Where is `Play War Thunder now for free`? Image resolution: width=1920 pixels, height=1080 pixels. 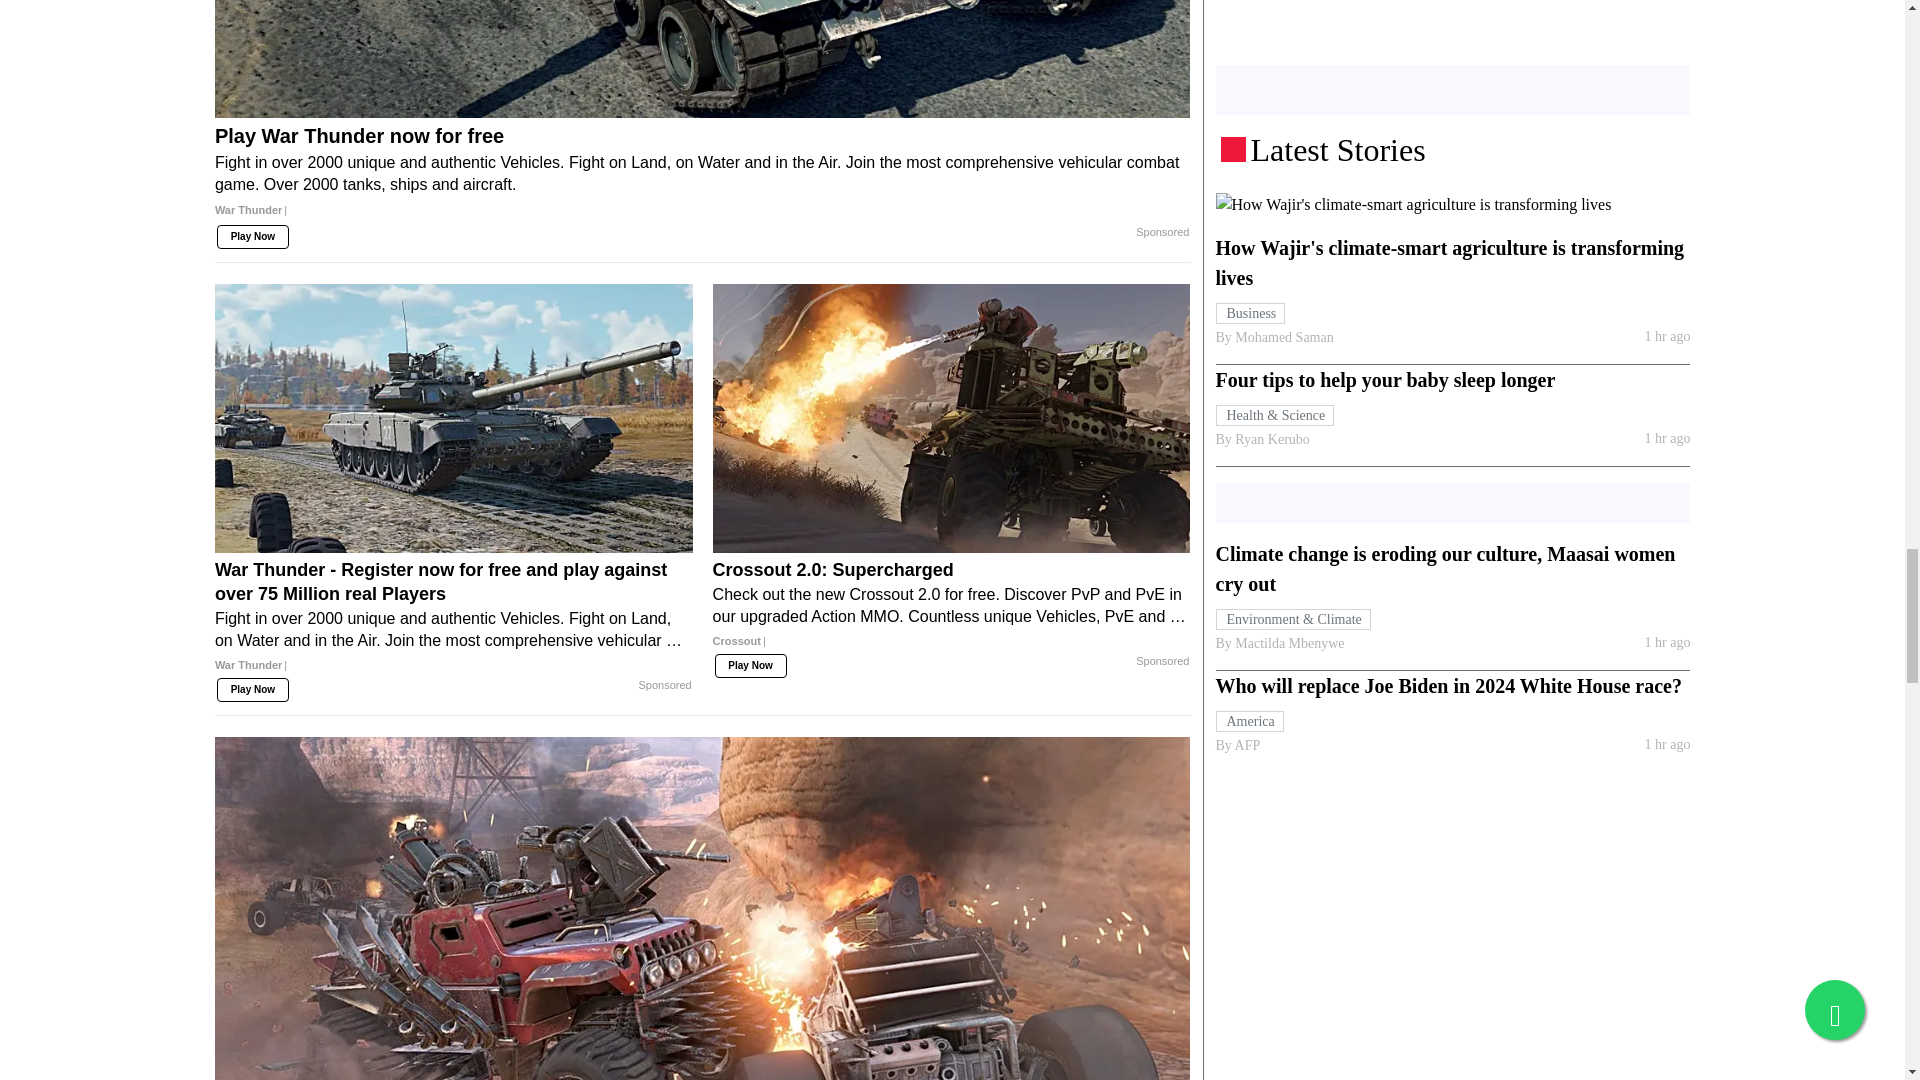 Play War Thunder now for free is located at coordinates (702, 180).